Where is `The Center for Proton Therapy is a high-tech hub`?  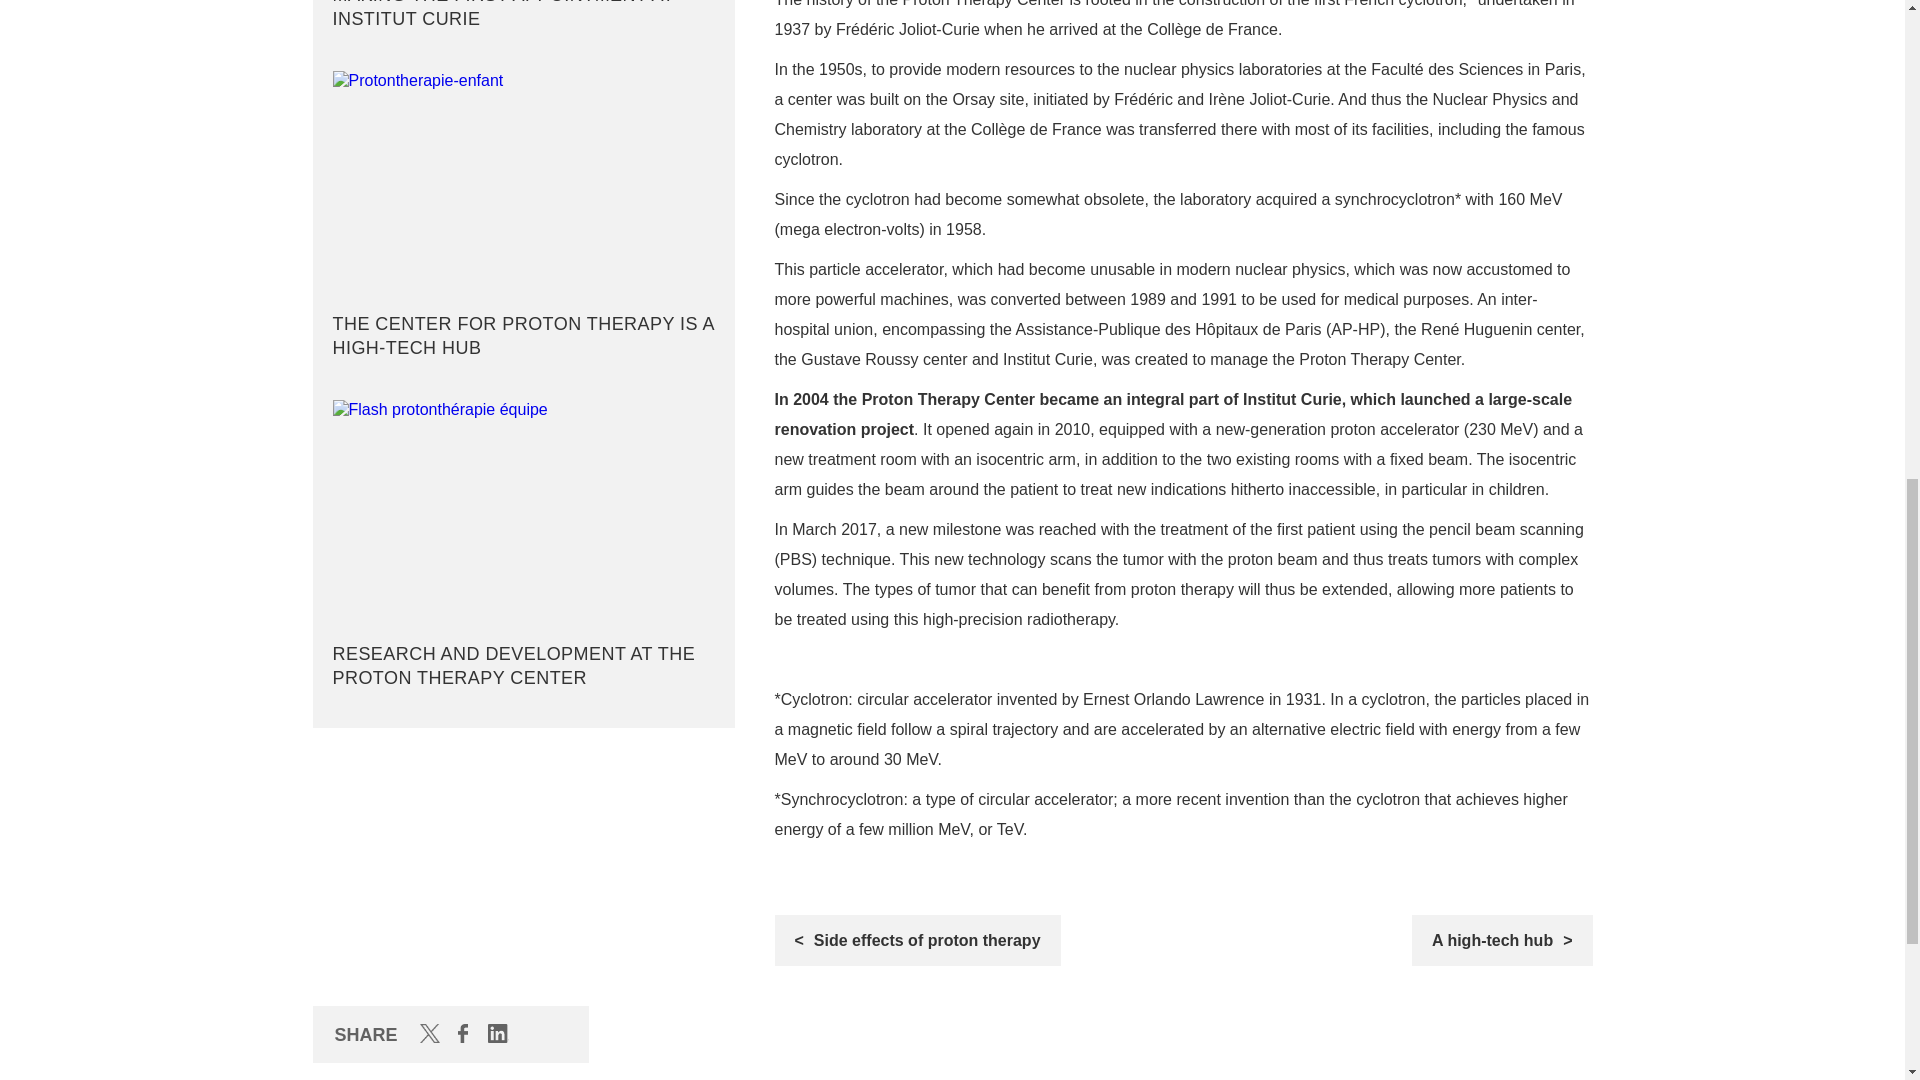
The Center for Proton Therapy is a high-tech hub is located at coordinates (523, 220).